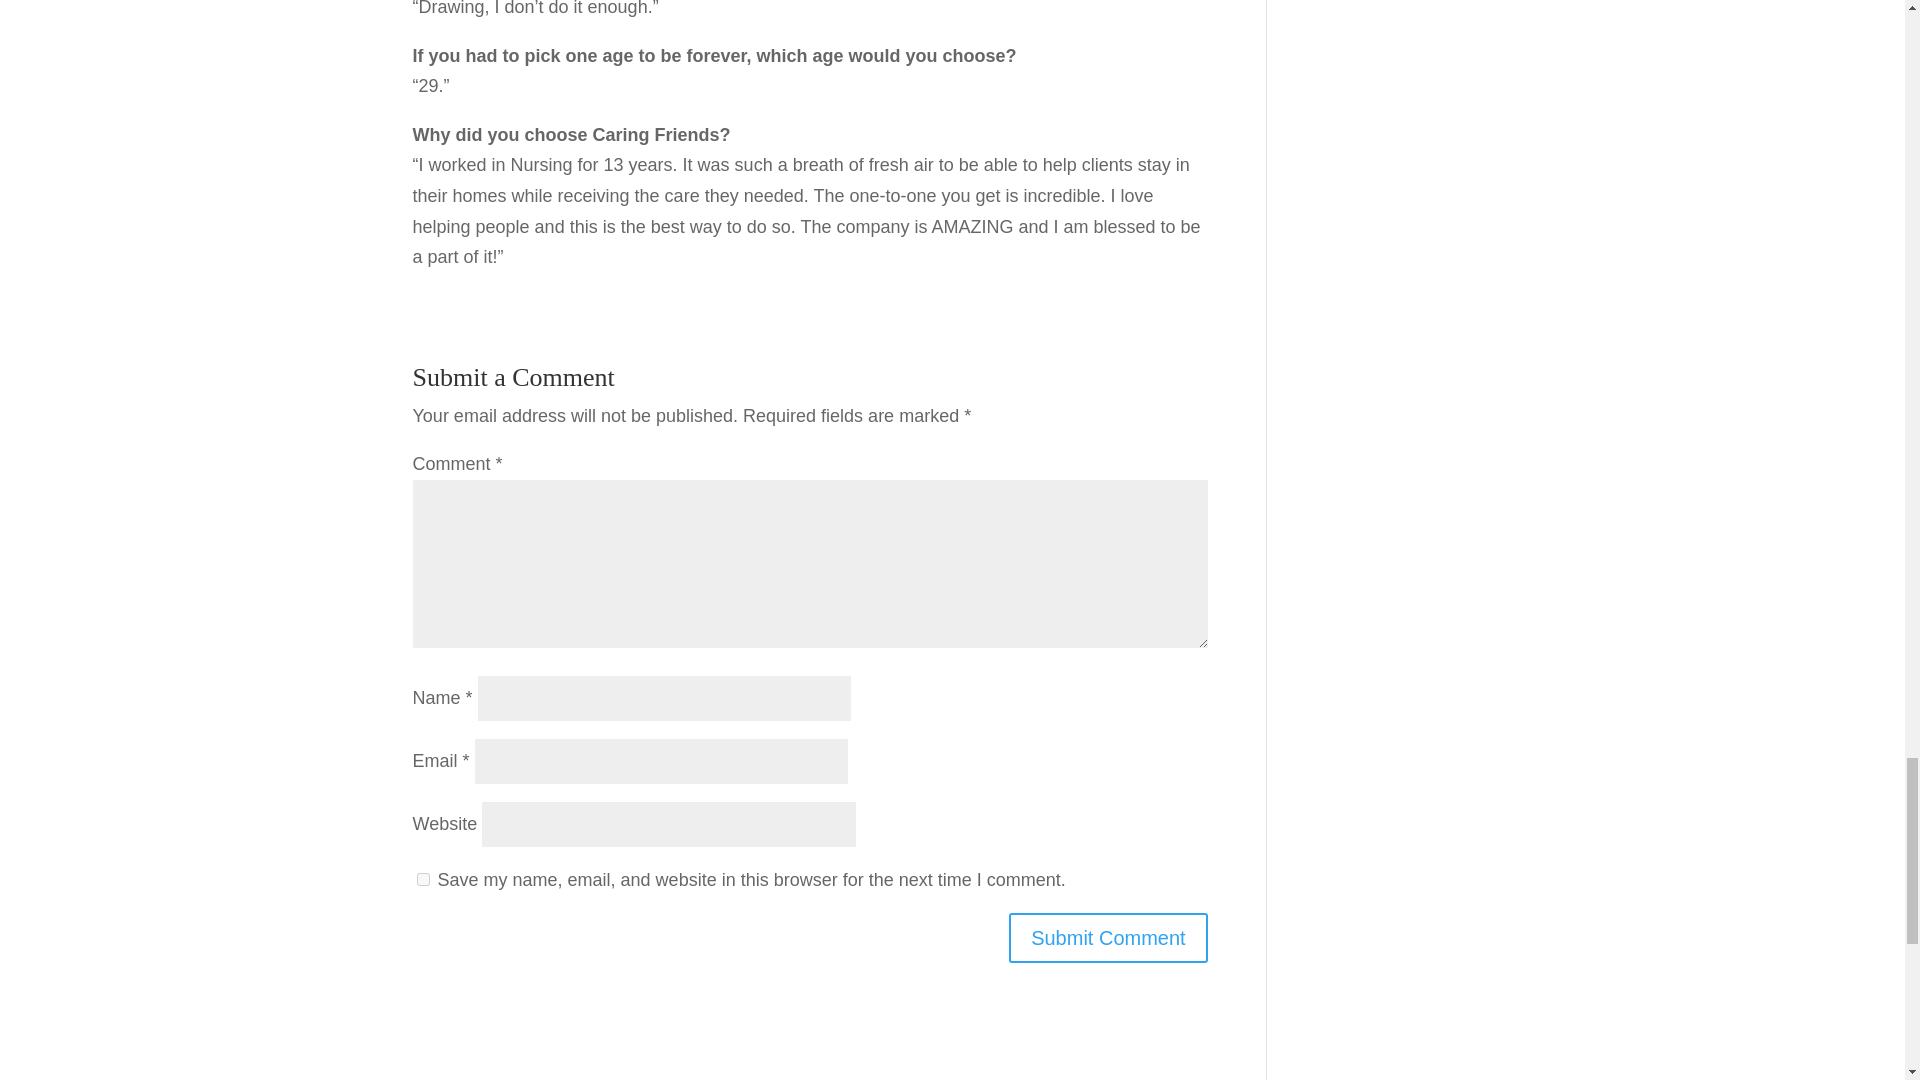 The image size is (1920, 1080). I want to click on yes, so click(422, 878).